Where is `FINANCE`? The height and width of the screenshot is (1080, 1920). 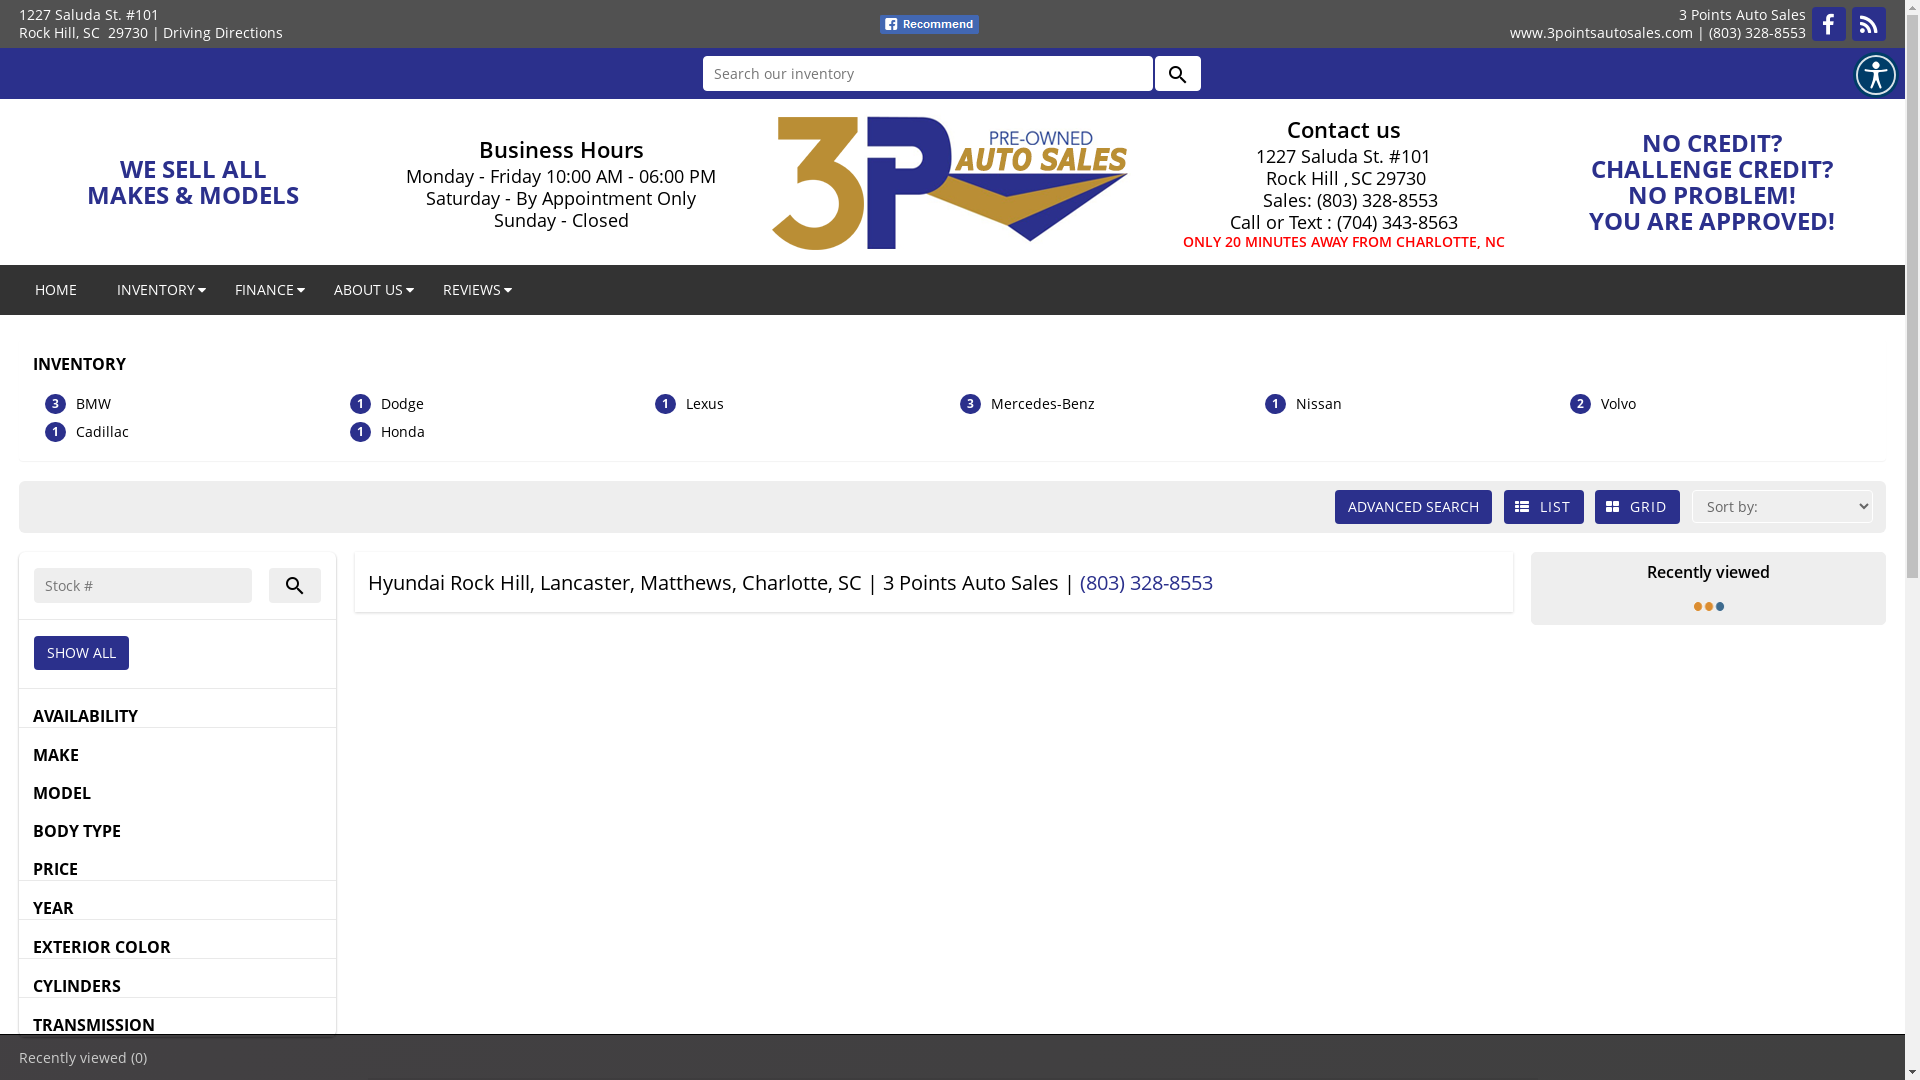
FINANCE is located at coordinates (264, 290).